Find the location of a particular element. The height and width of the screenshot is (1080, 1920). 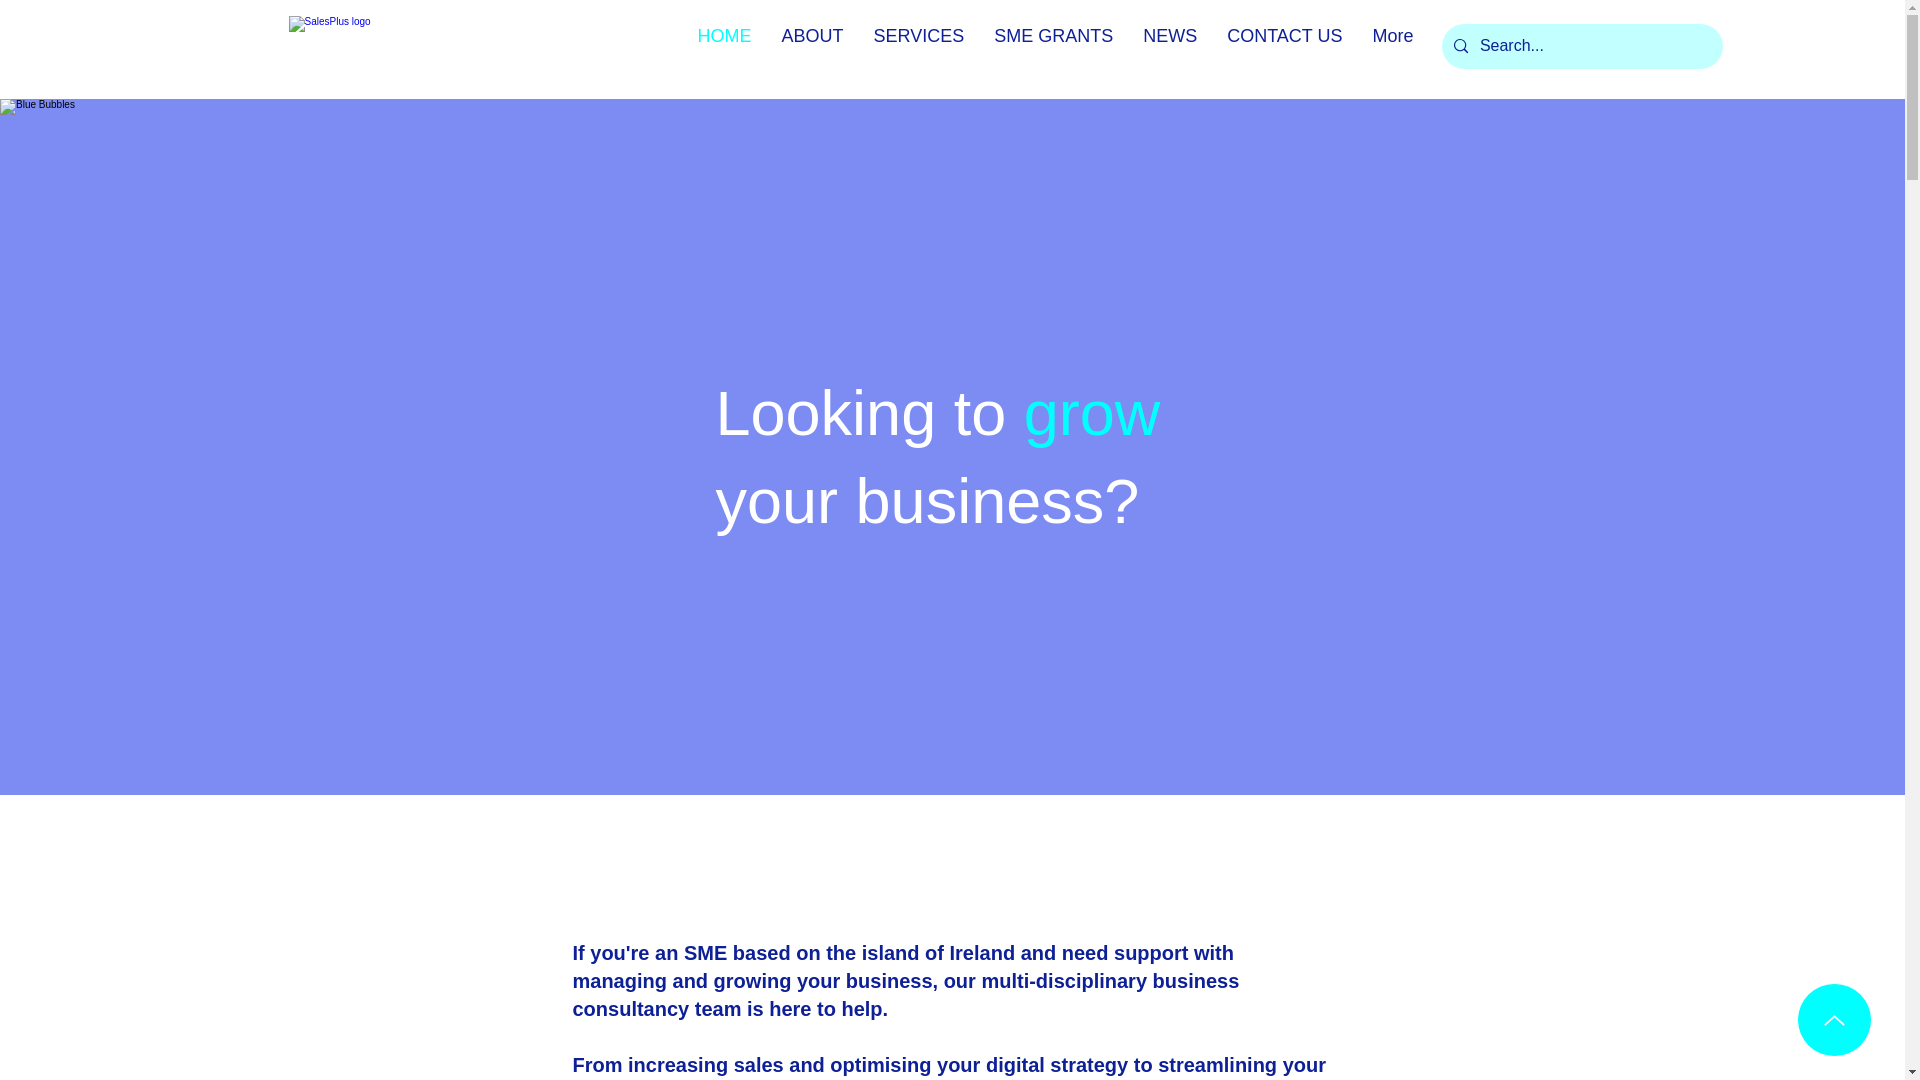

HOME is located at coordinates (724, 48).